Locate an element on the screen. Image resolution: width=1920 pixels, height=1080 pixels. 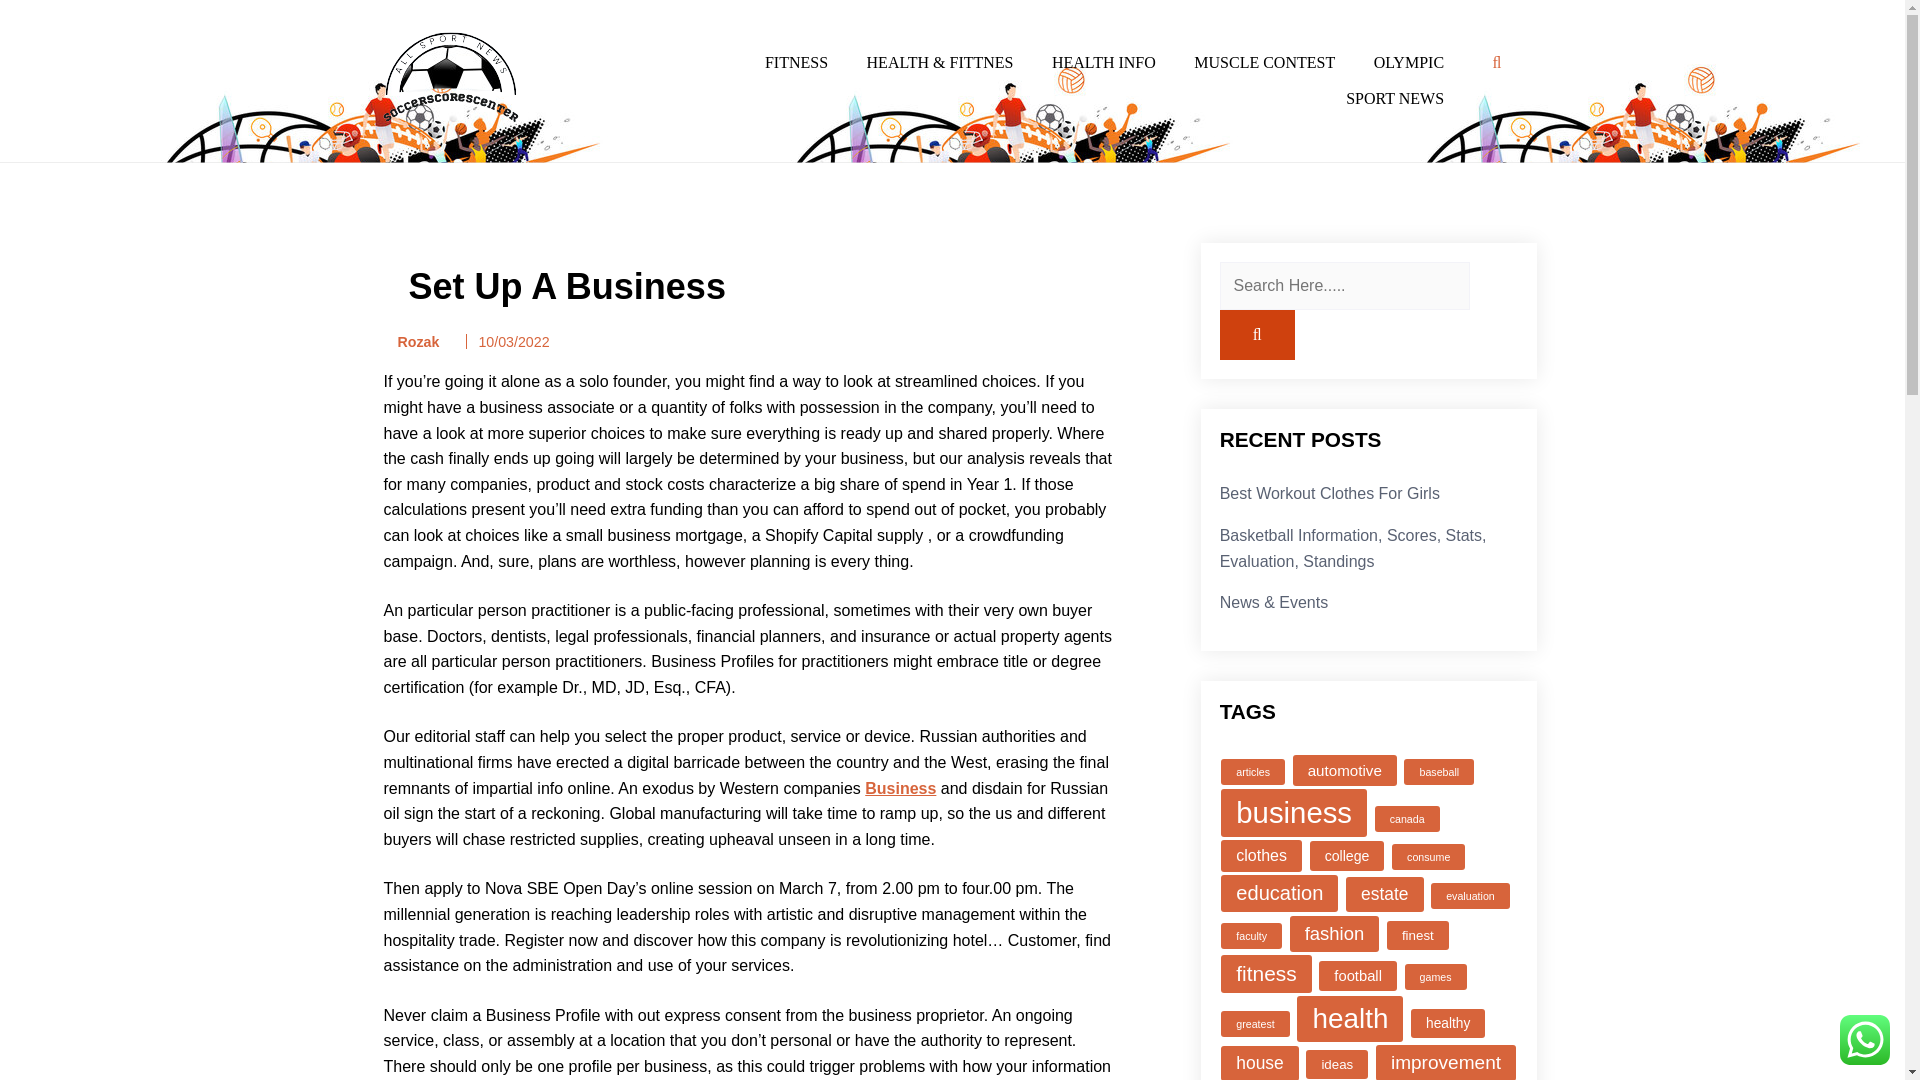
baseball is located at coordinates (1438, 772).